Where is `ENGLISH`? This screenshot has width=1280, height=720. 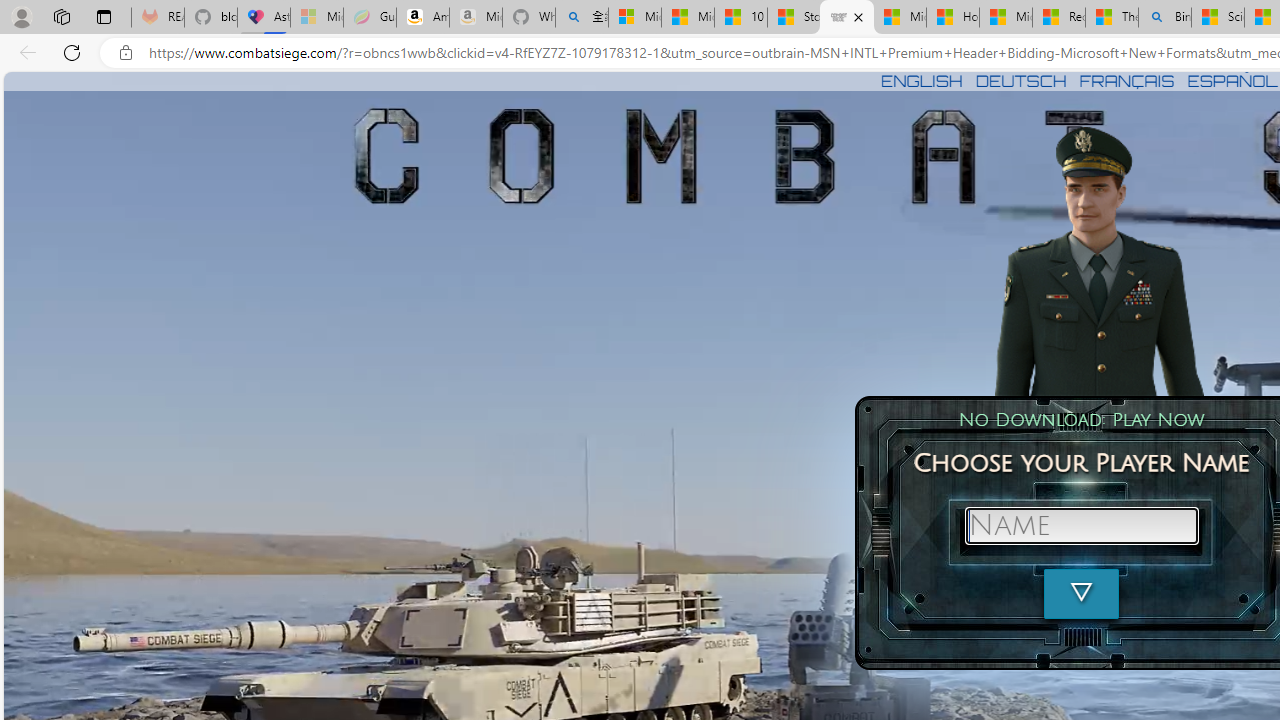
ENGLISH is located at coordinates (921, 80).